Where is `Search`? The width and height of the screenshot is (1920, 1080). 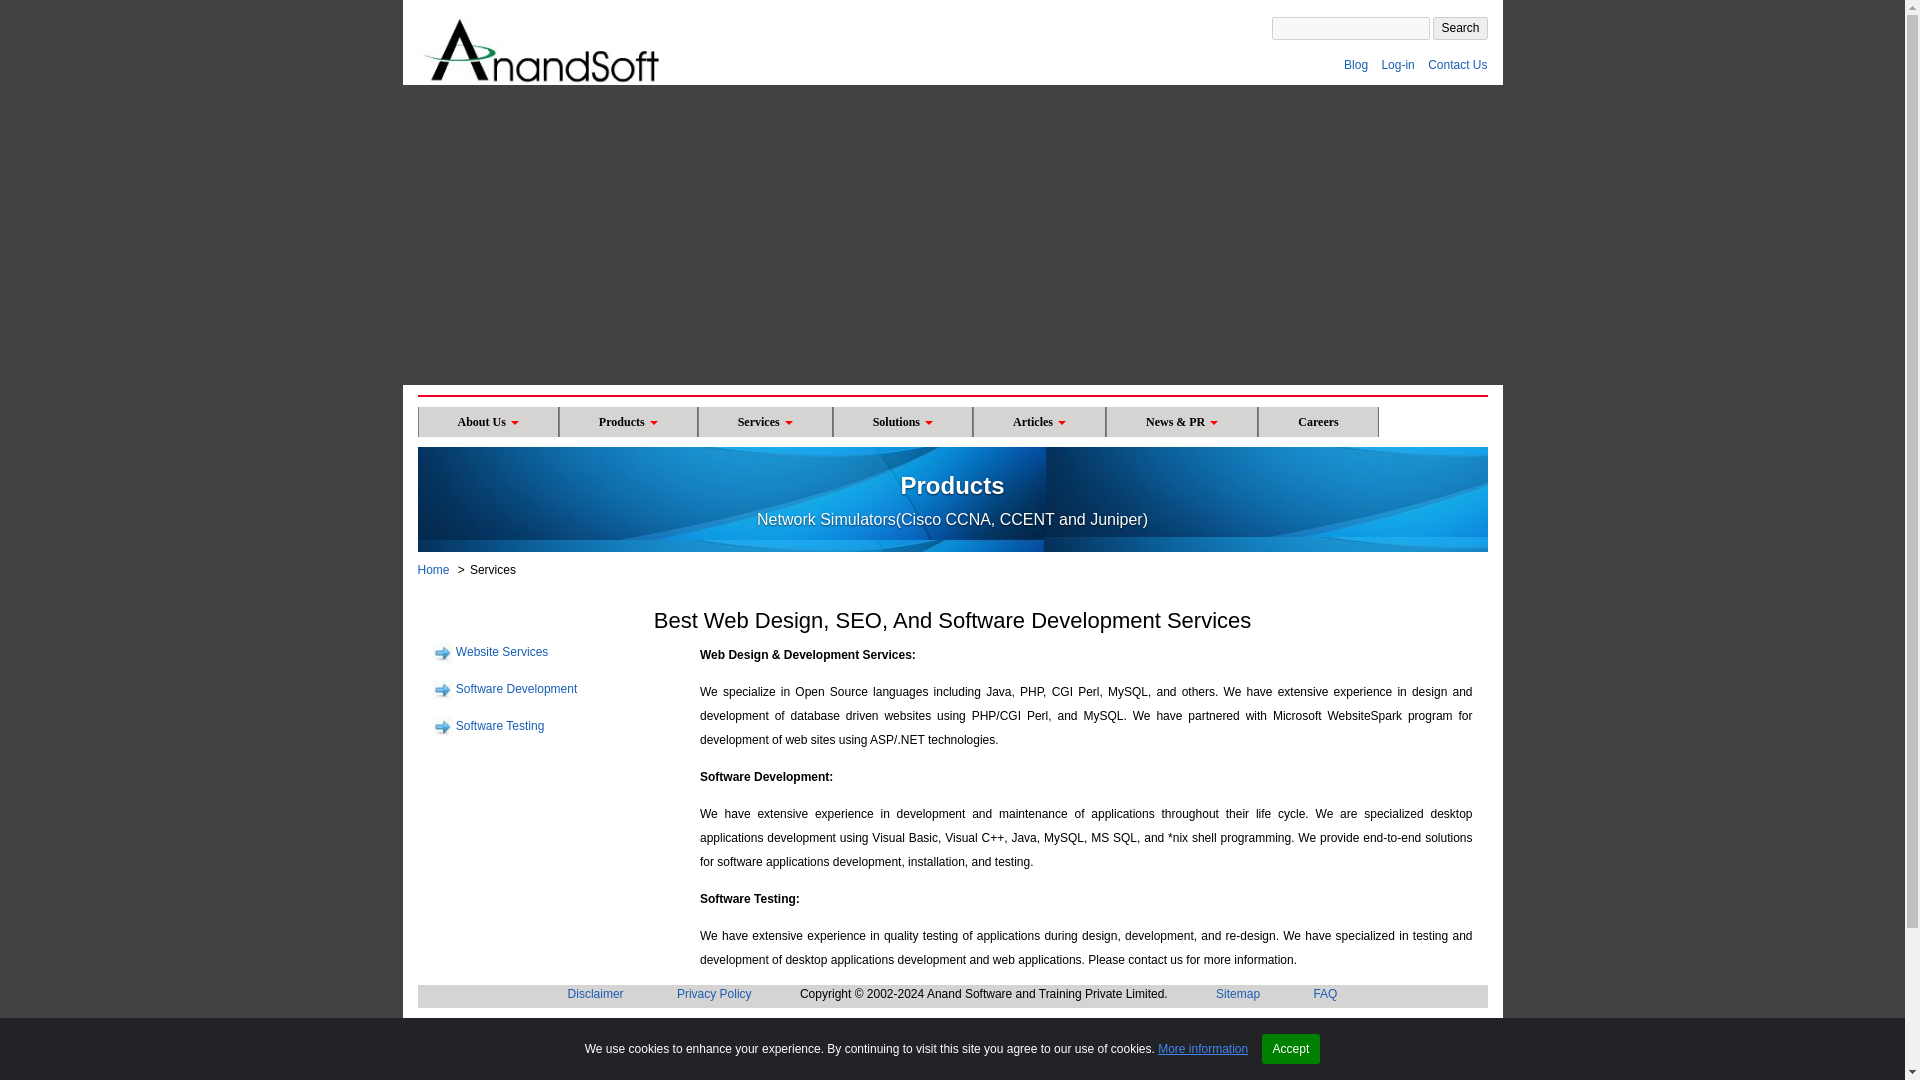 Search is located at coordinates (1459, 28).